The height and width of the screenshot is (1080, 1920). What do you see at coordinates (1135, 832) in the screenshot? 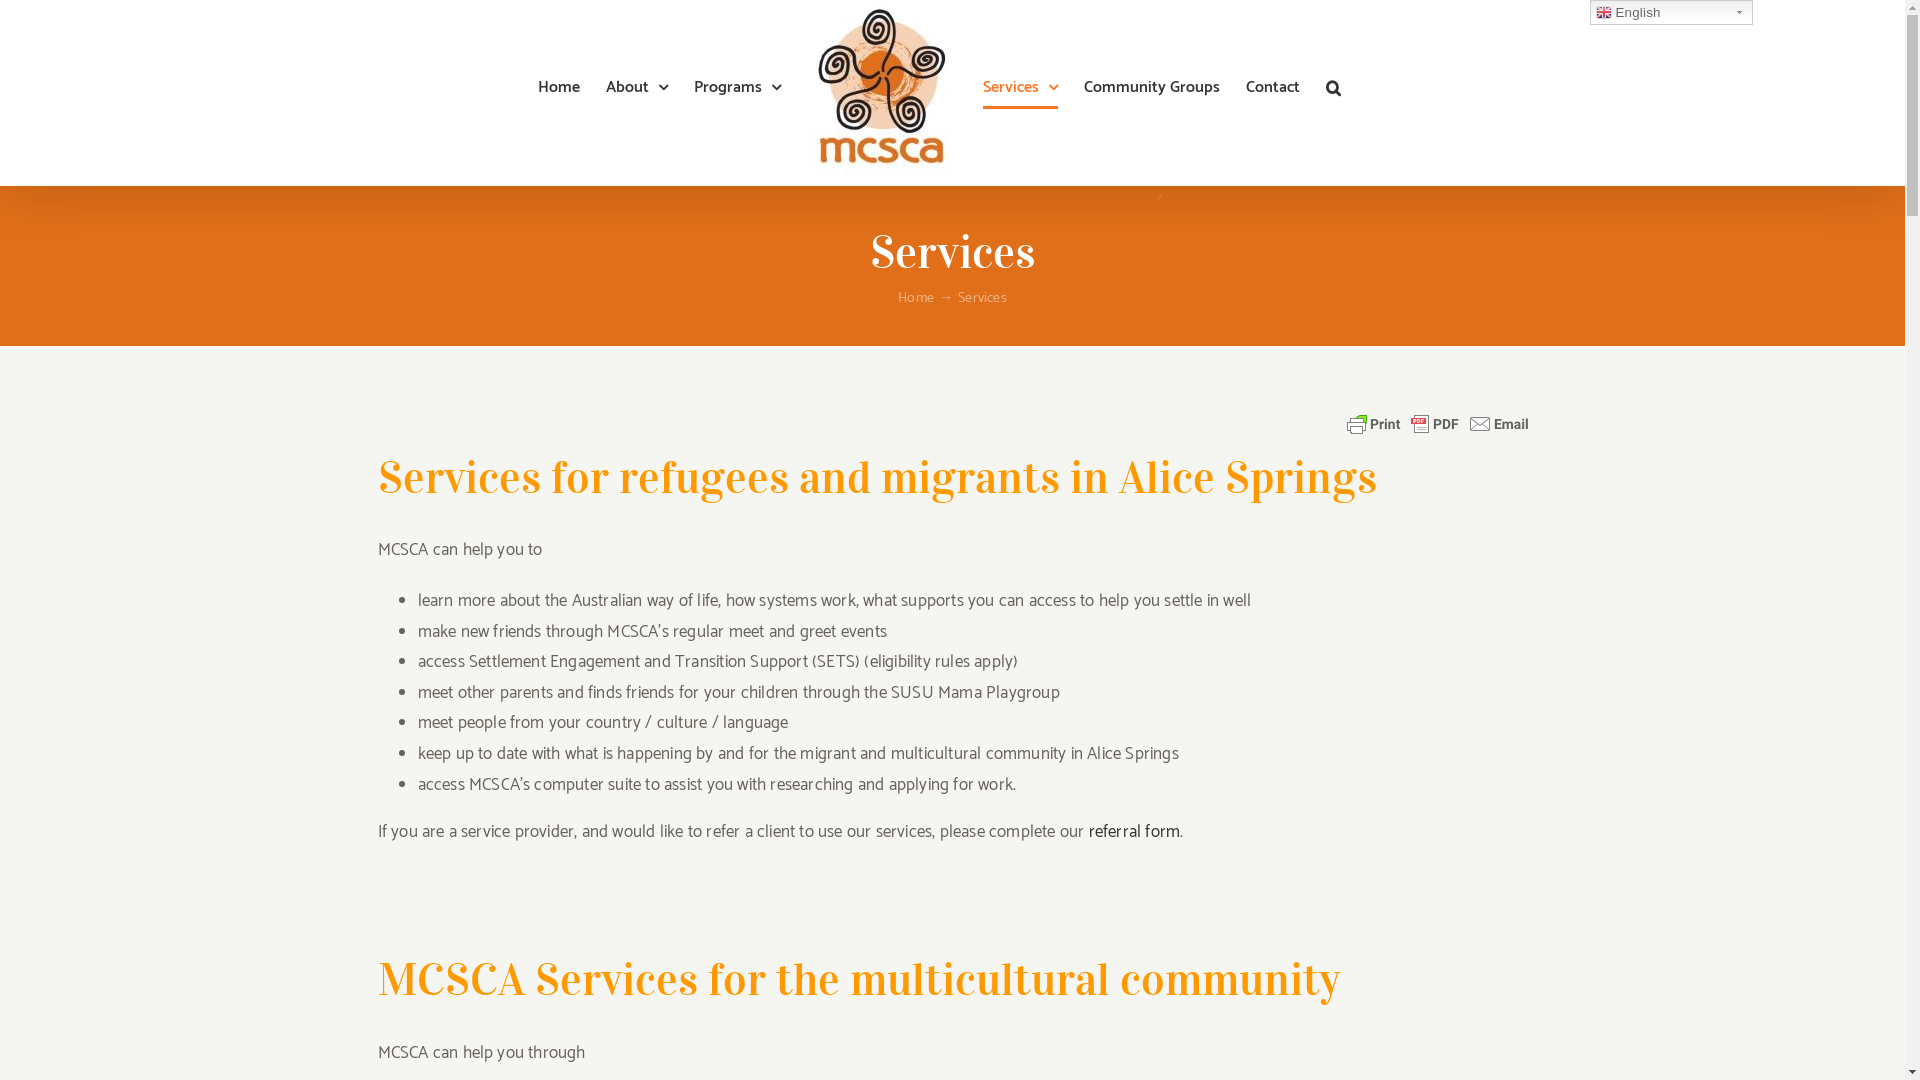
I see `referral form` at bounding box center [1135, 832].